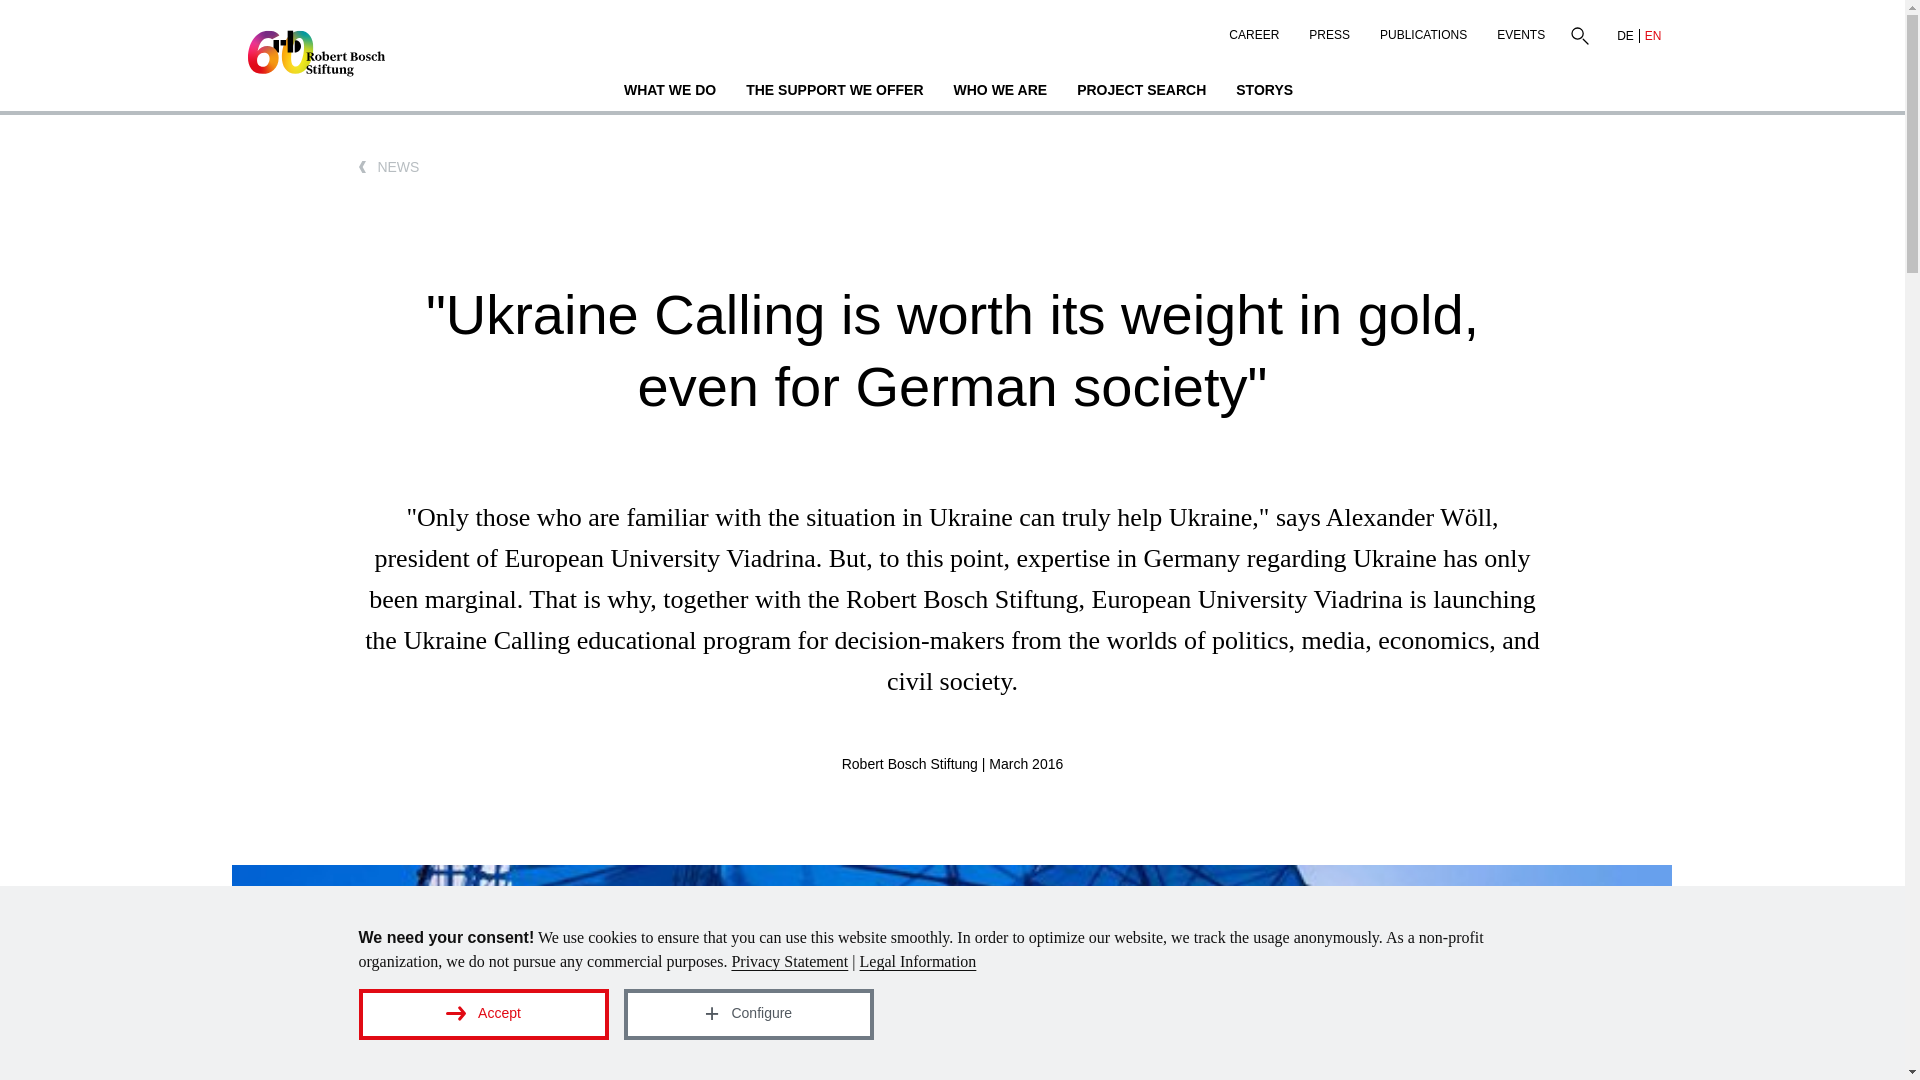 This screenshot has height=1080, width=1920. What do you see at coordinates (1330, 30) in the screenshot?
I see `PRESS` at bounding box center [1330, 30].